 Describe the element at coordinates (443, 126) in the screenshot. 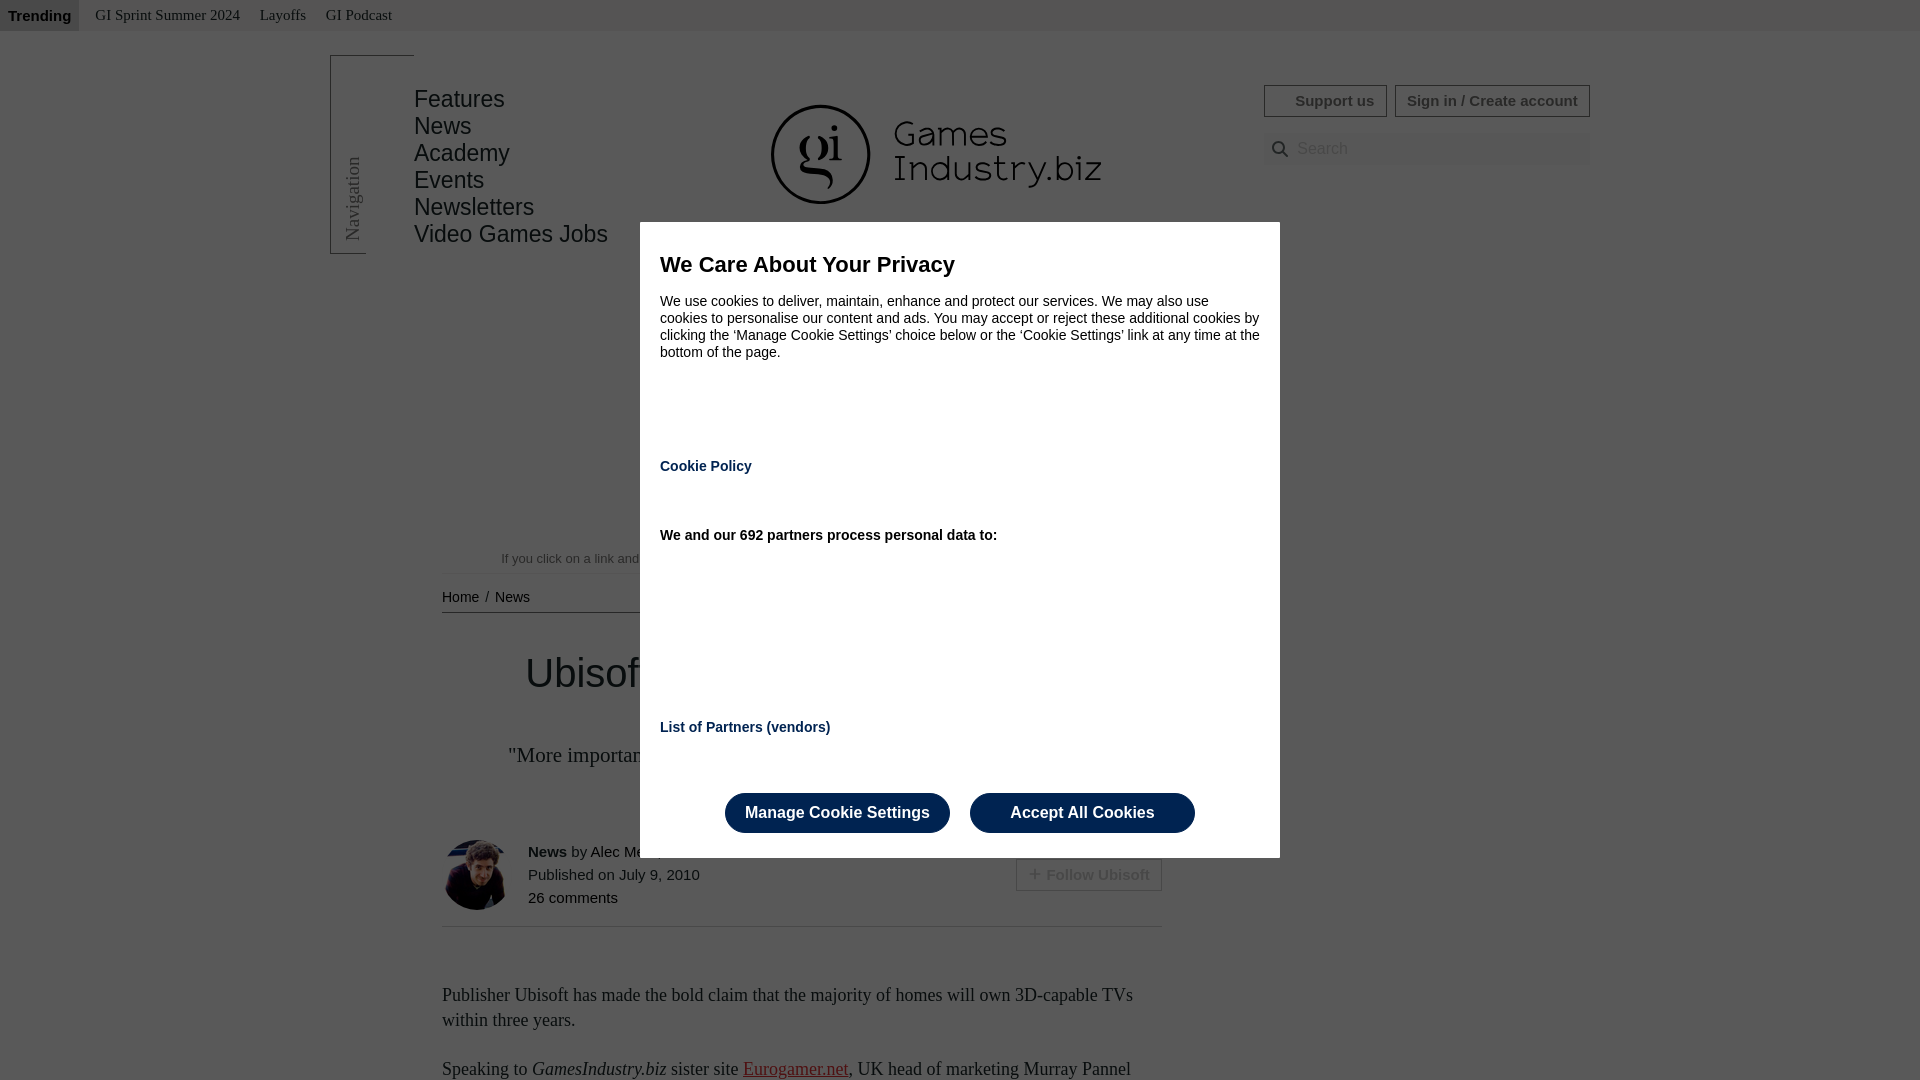

I see `News` at that location.